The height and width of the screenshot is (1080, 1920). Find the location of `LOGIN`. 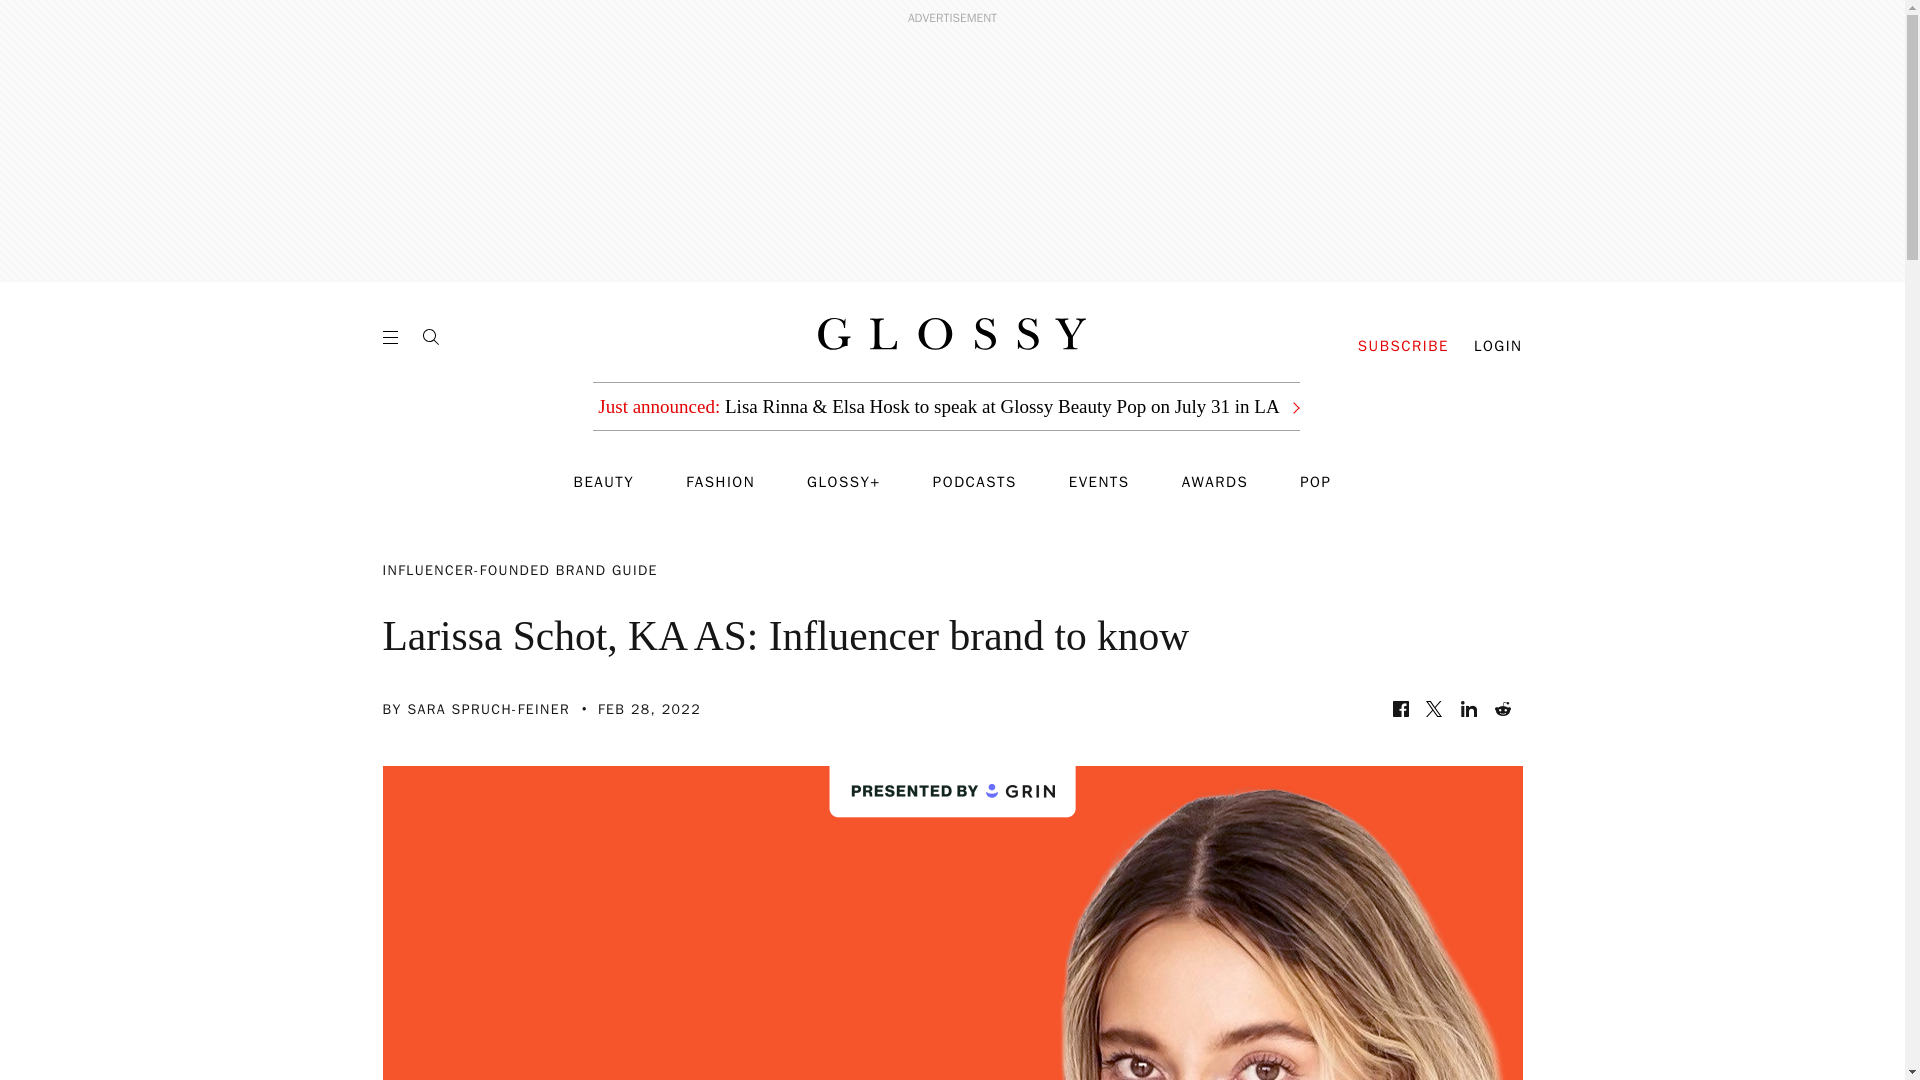

LOGIN is located at coordinates (1498, 346).